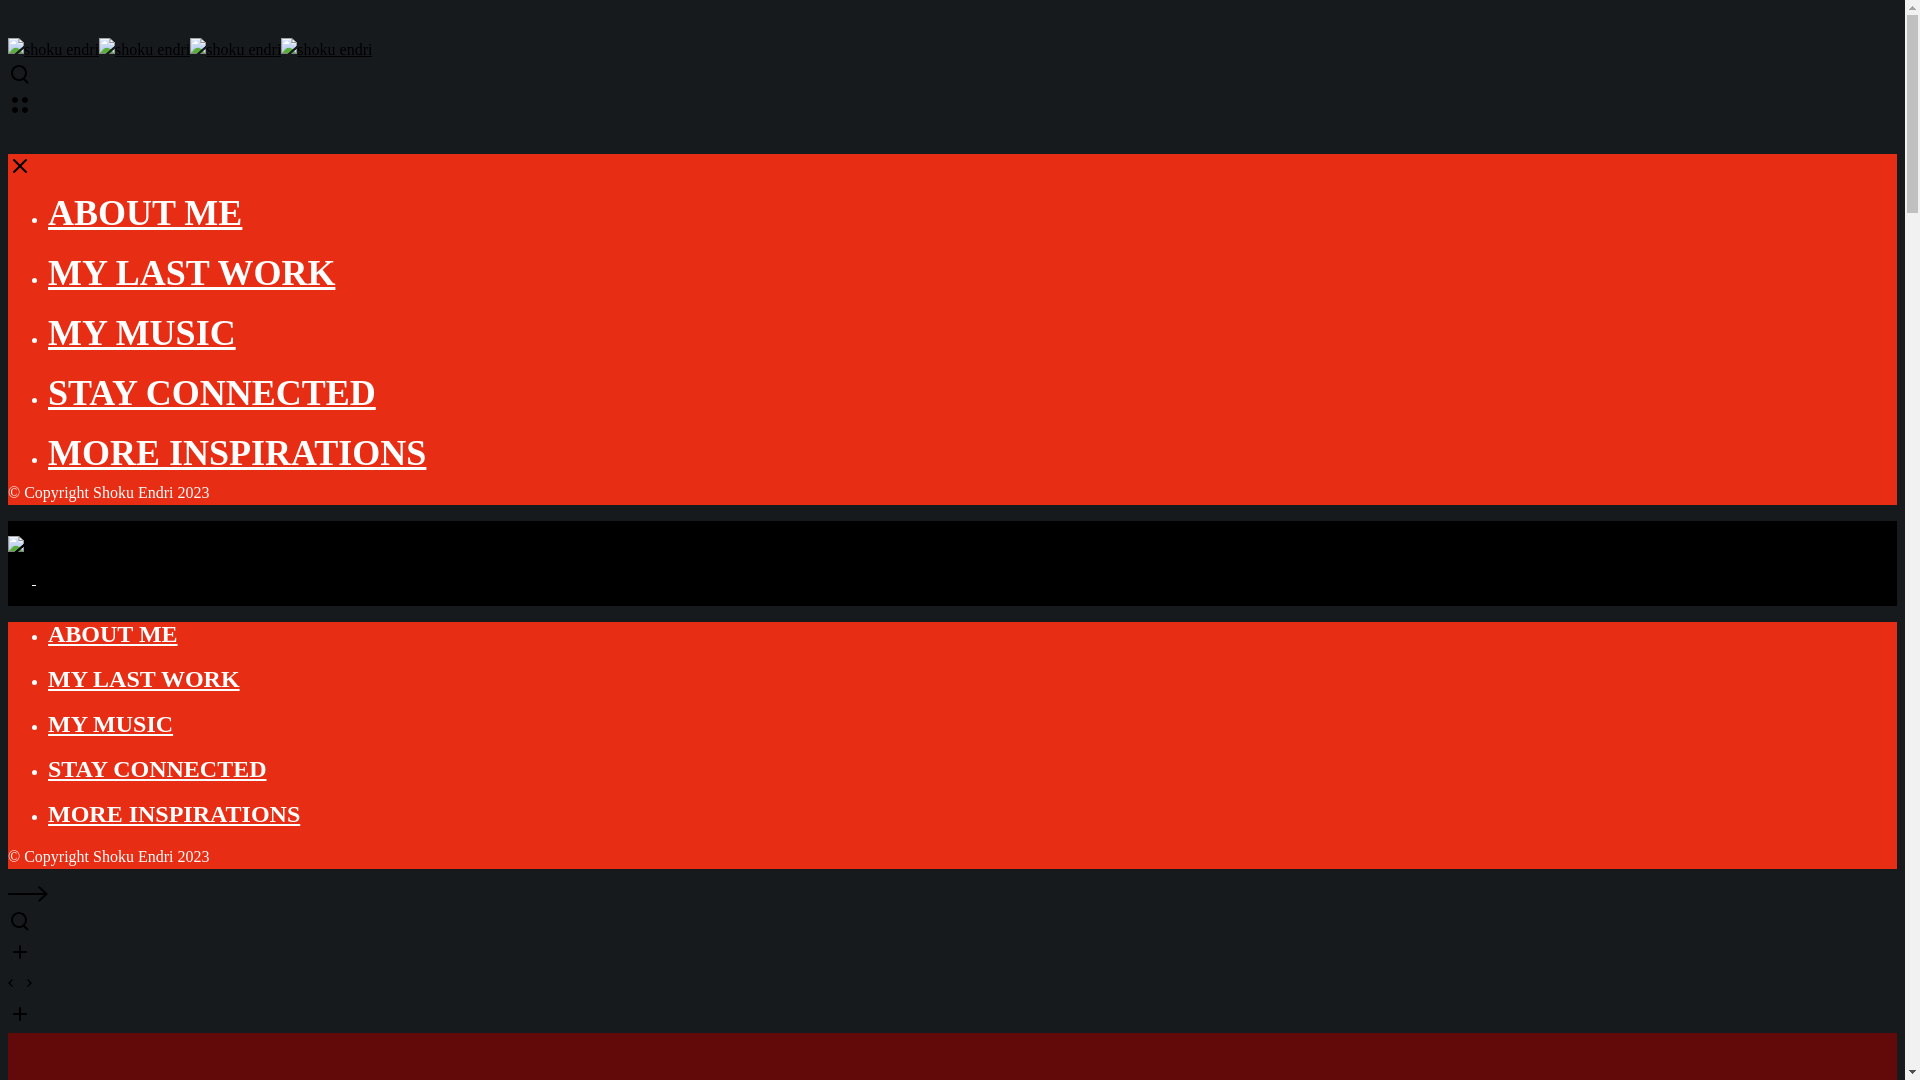 This screenshot has width=1920, height=1080. What do you see at coordinates (142, 333) in the screenshot?
I see `MY MUSIC` at bounding box center [142, 333].